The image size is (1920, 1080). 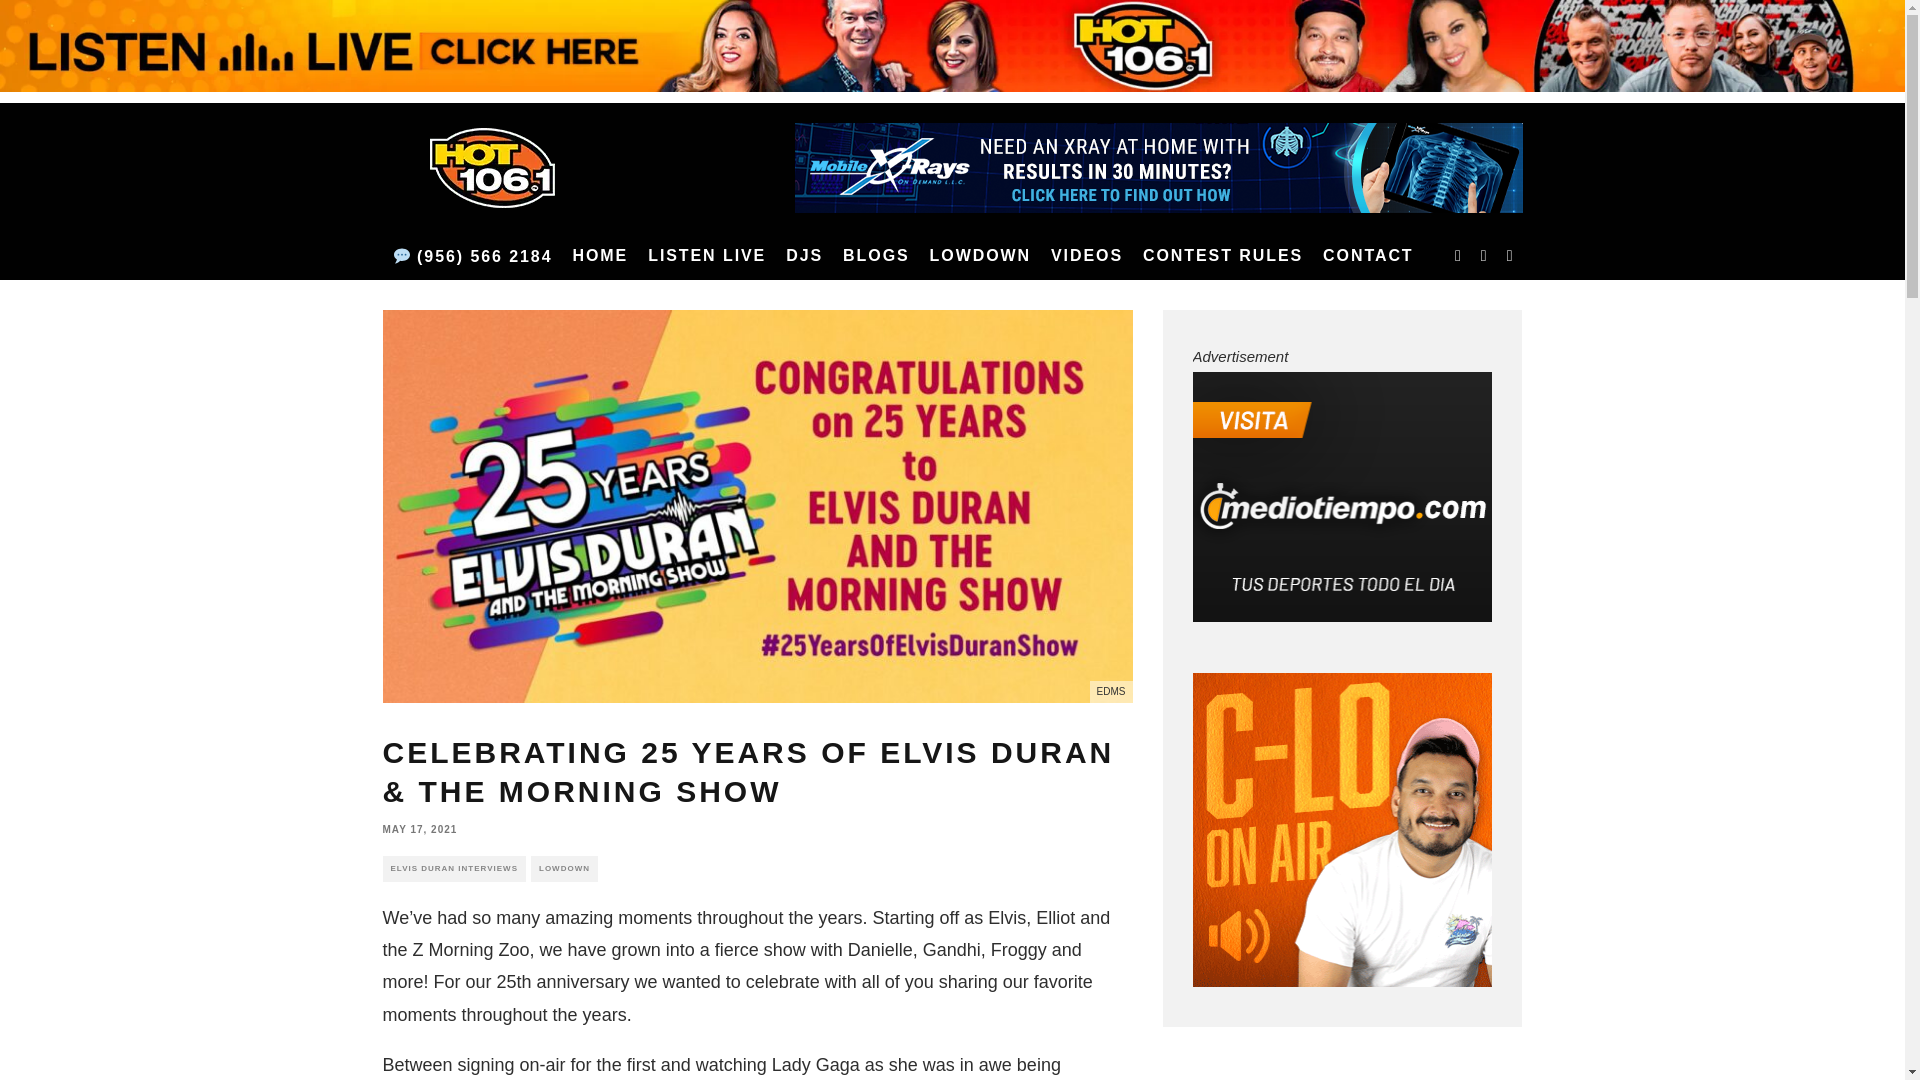 What do you see at coordinates (706, 256) in the screenshot?
I see `LISTEN LIVE` at bounding box center [706, 256].